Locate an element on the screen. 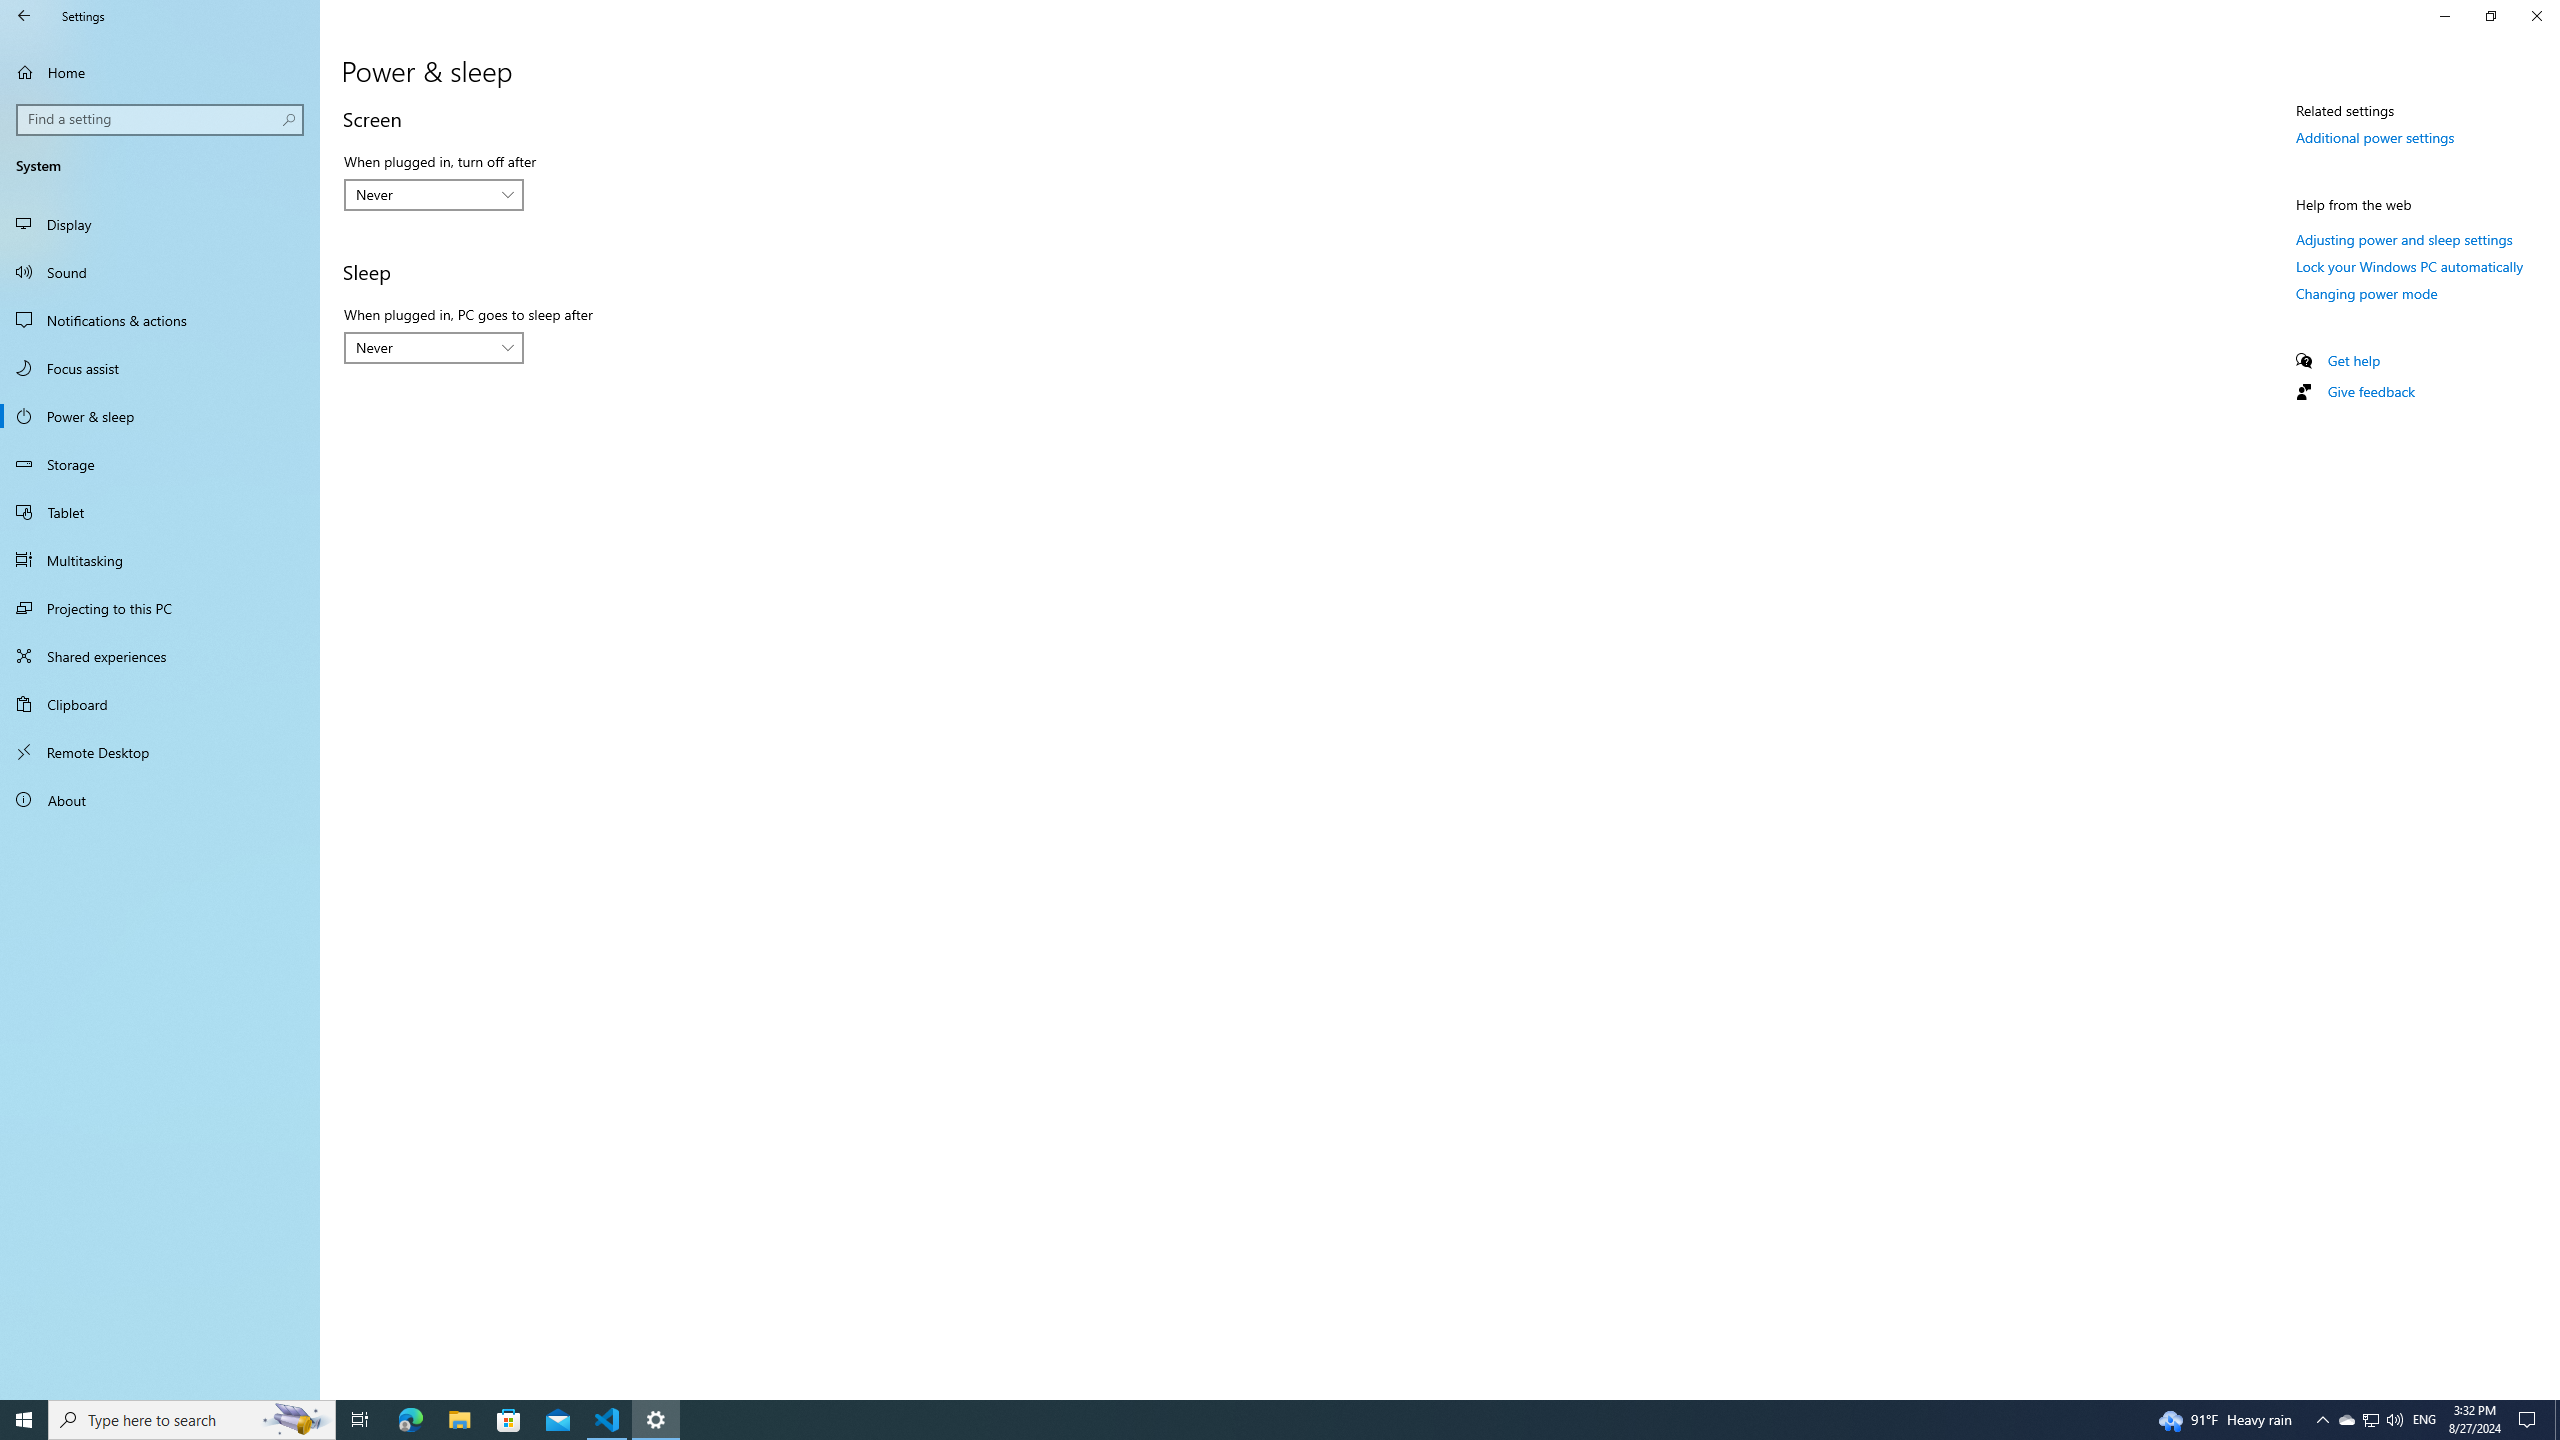 This screenshot has width=2560, height=1440. Storage is located at coordinates (160, 464).